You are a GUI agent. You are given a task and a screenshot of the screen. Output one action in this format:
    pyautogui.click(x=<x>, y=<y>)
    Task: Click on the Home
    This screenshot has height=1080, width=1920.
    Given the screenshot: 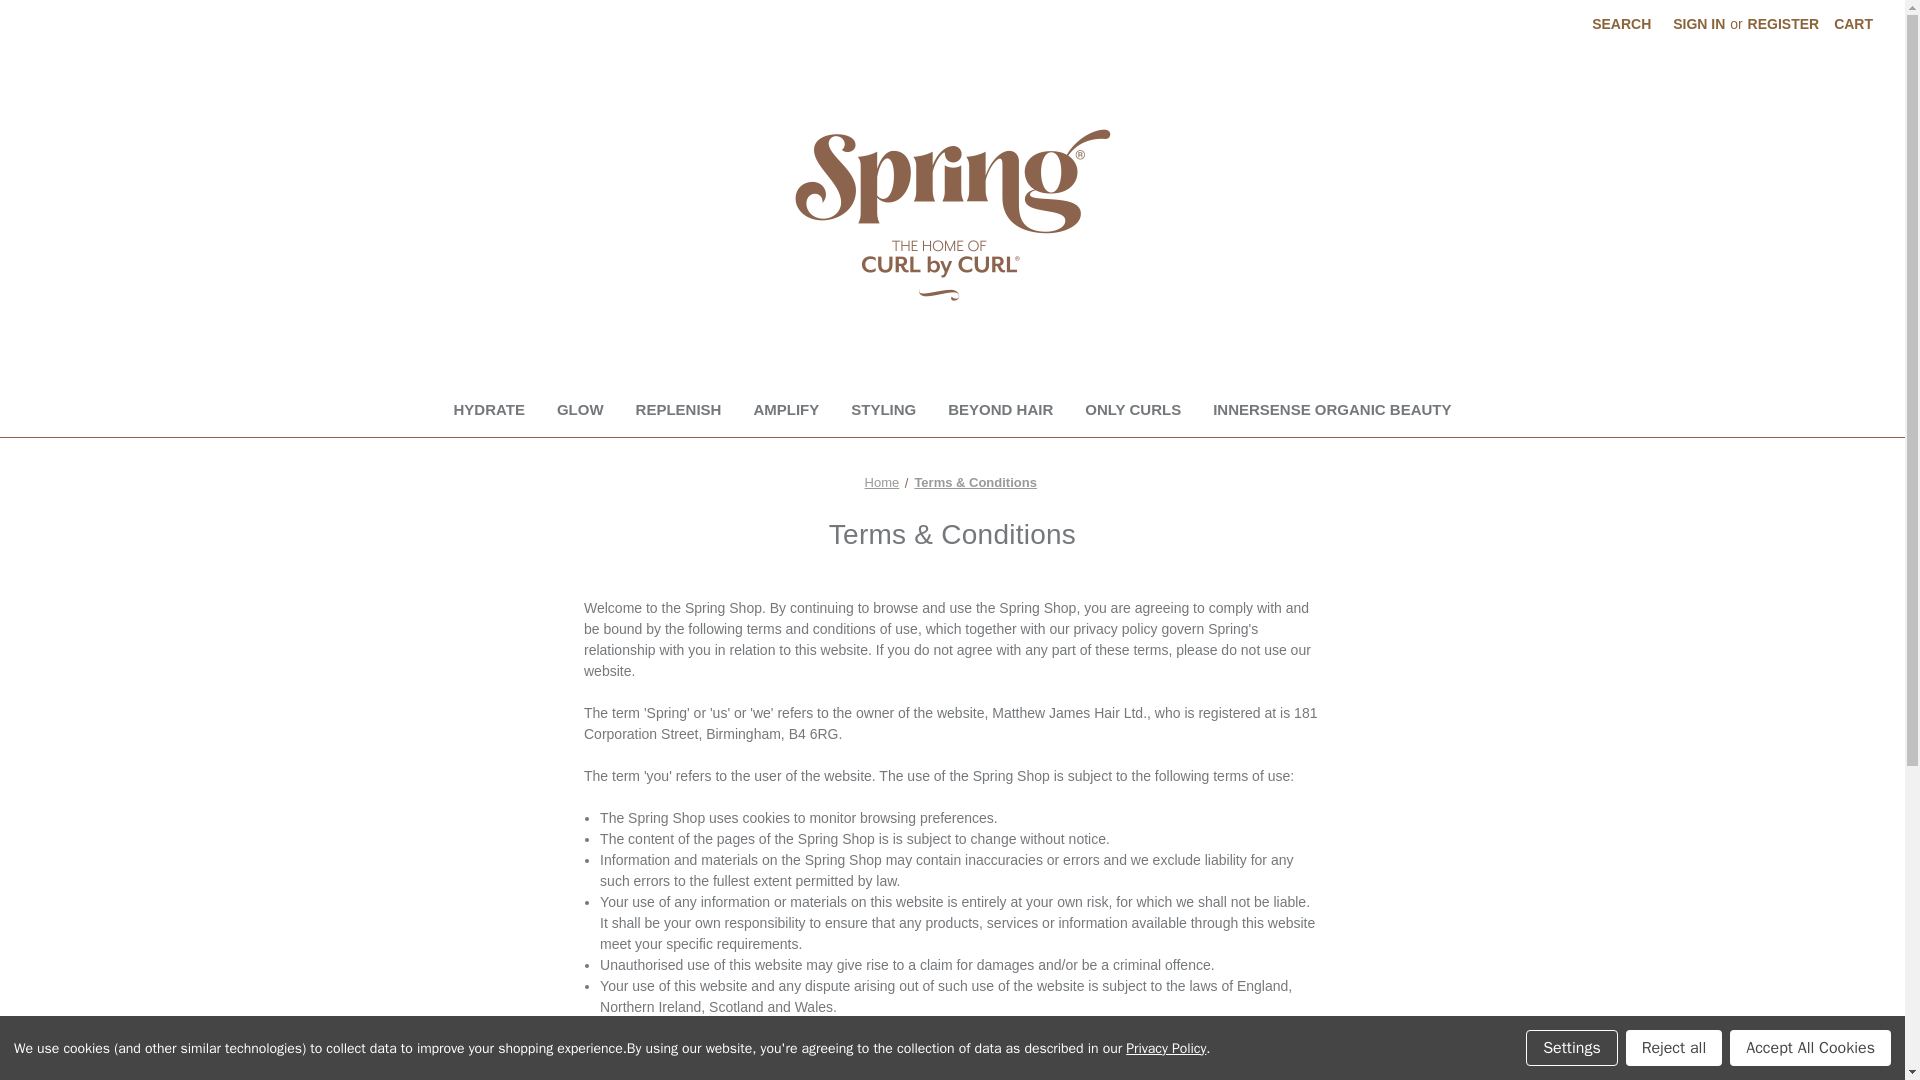 What is the action you would take?
    pyautogui.click(x=882, y=482)
    